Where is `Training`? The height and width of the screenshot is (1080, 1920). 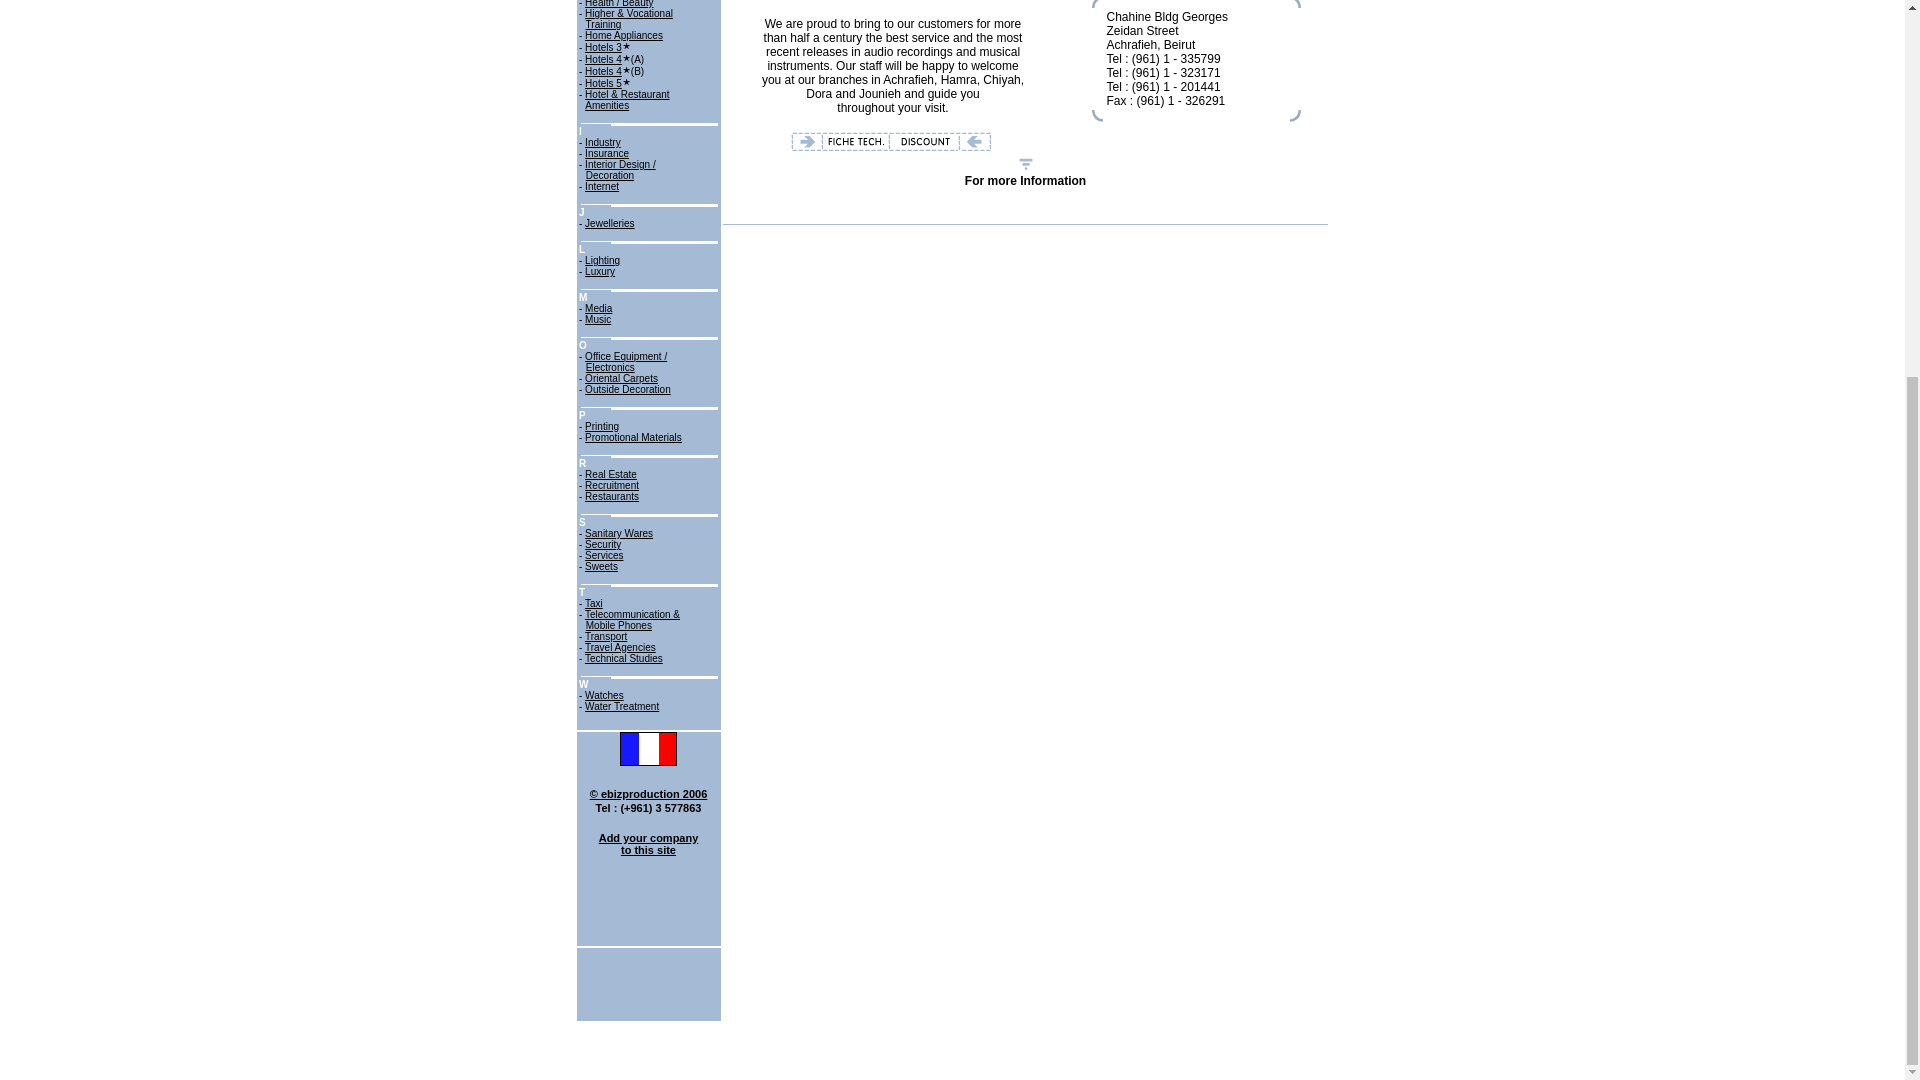 Training is located at coordinates (604, 24).